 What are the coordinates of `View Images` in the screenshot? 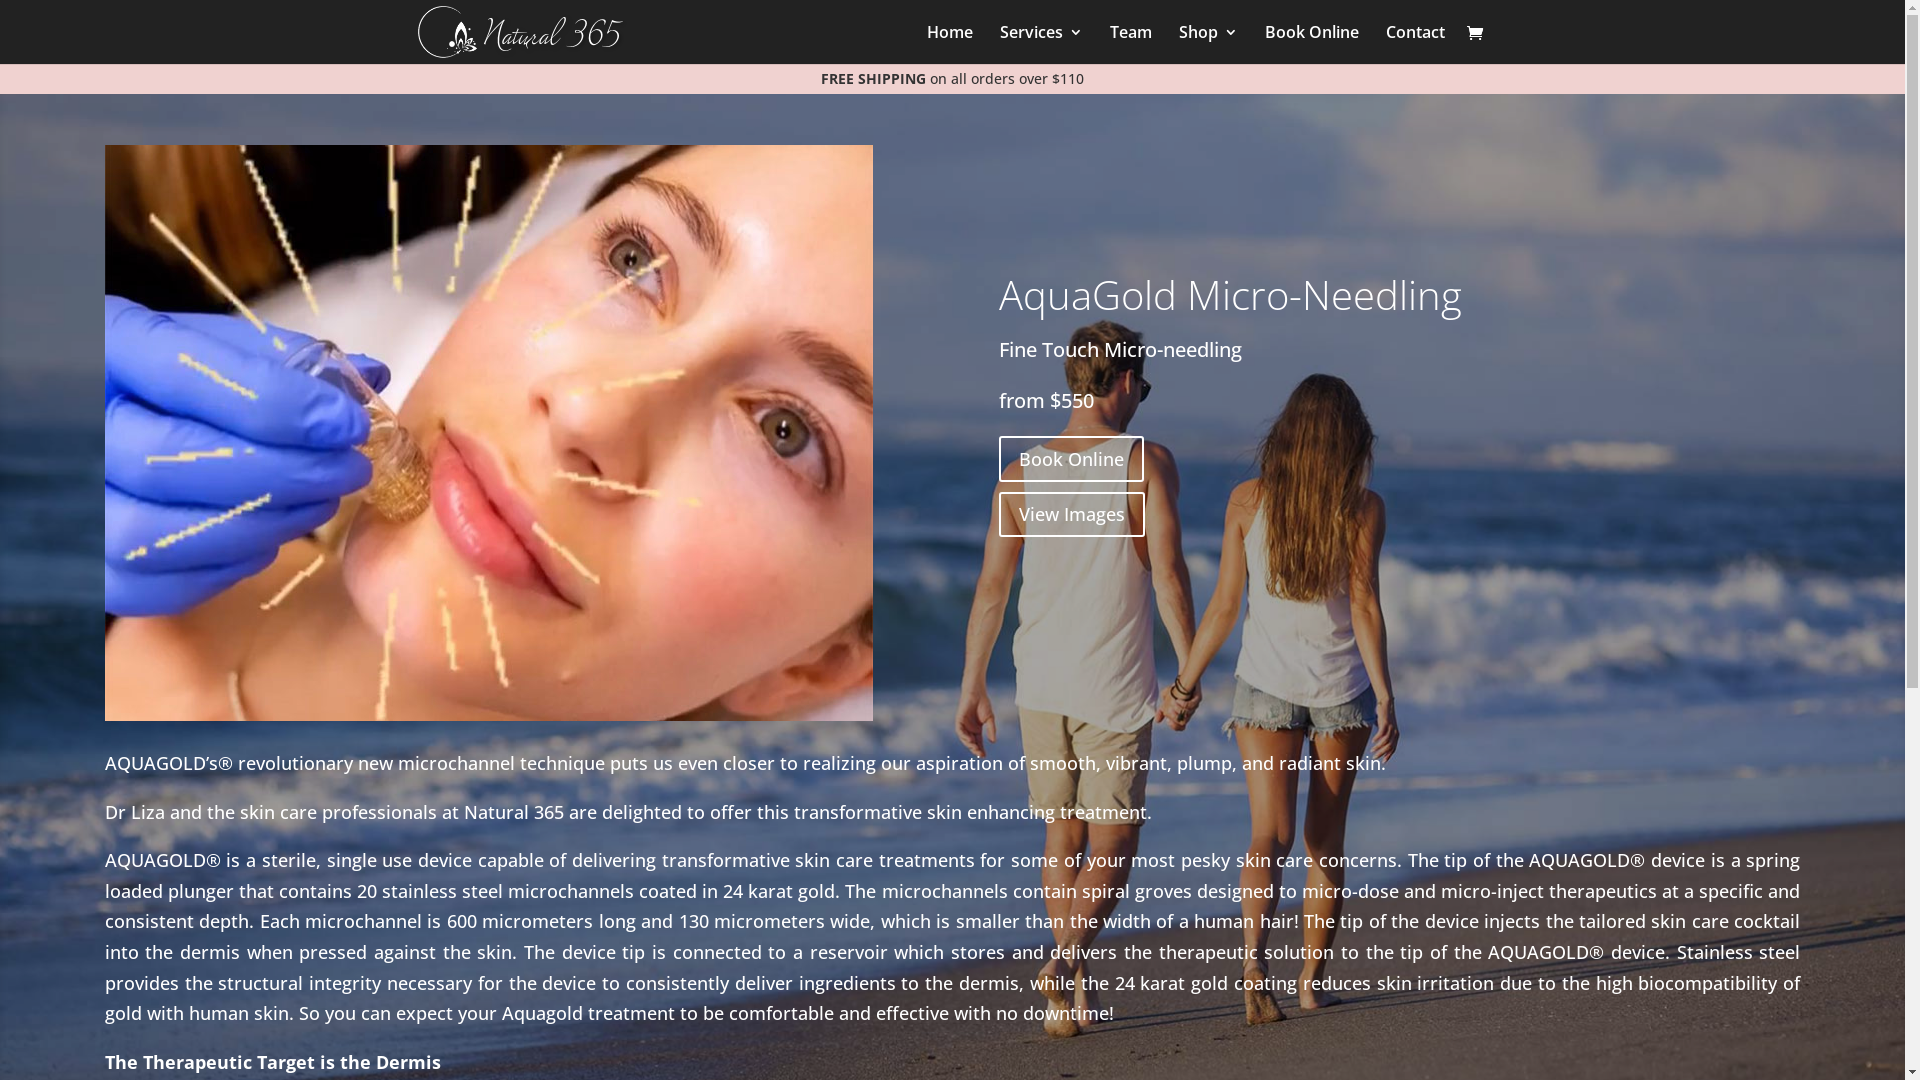 It's located at (1072, 514).